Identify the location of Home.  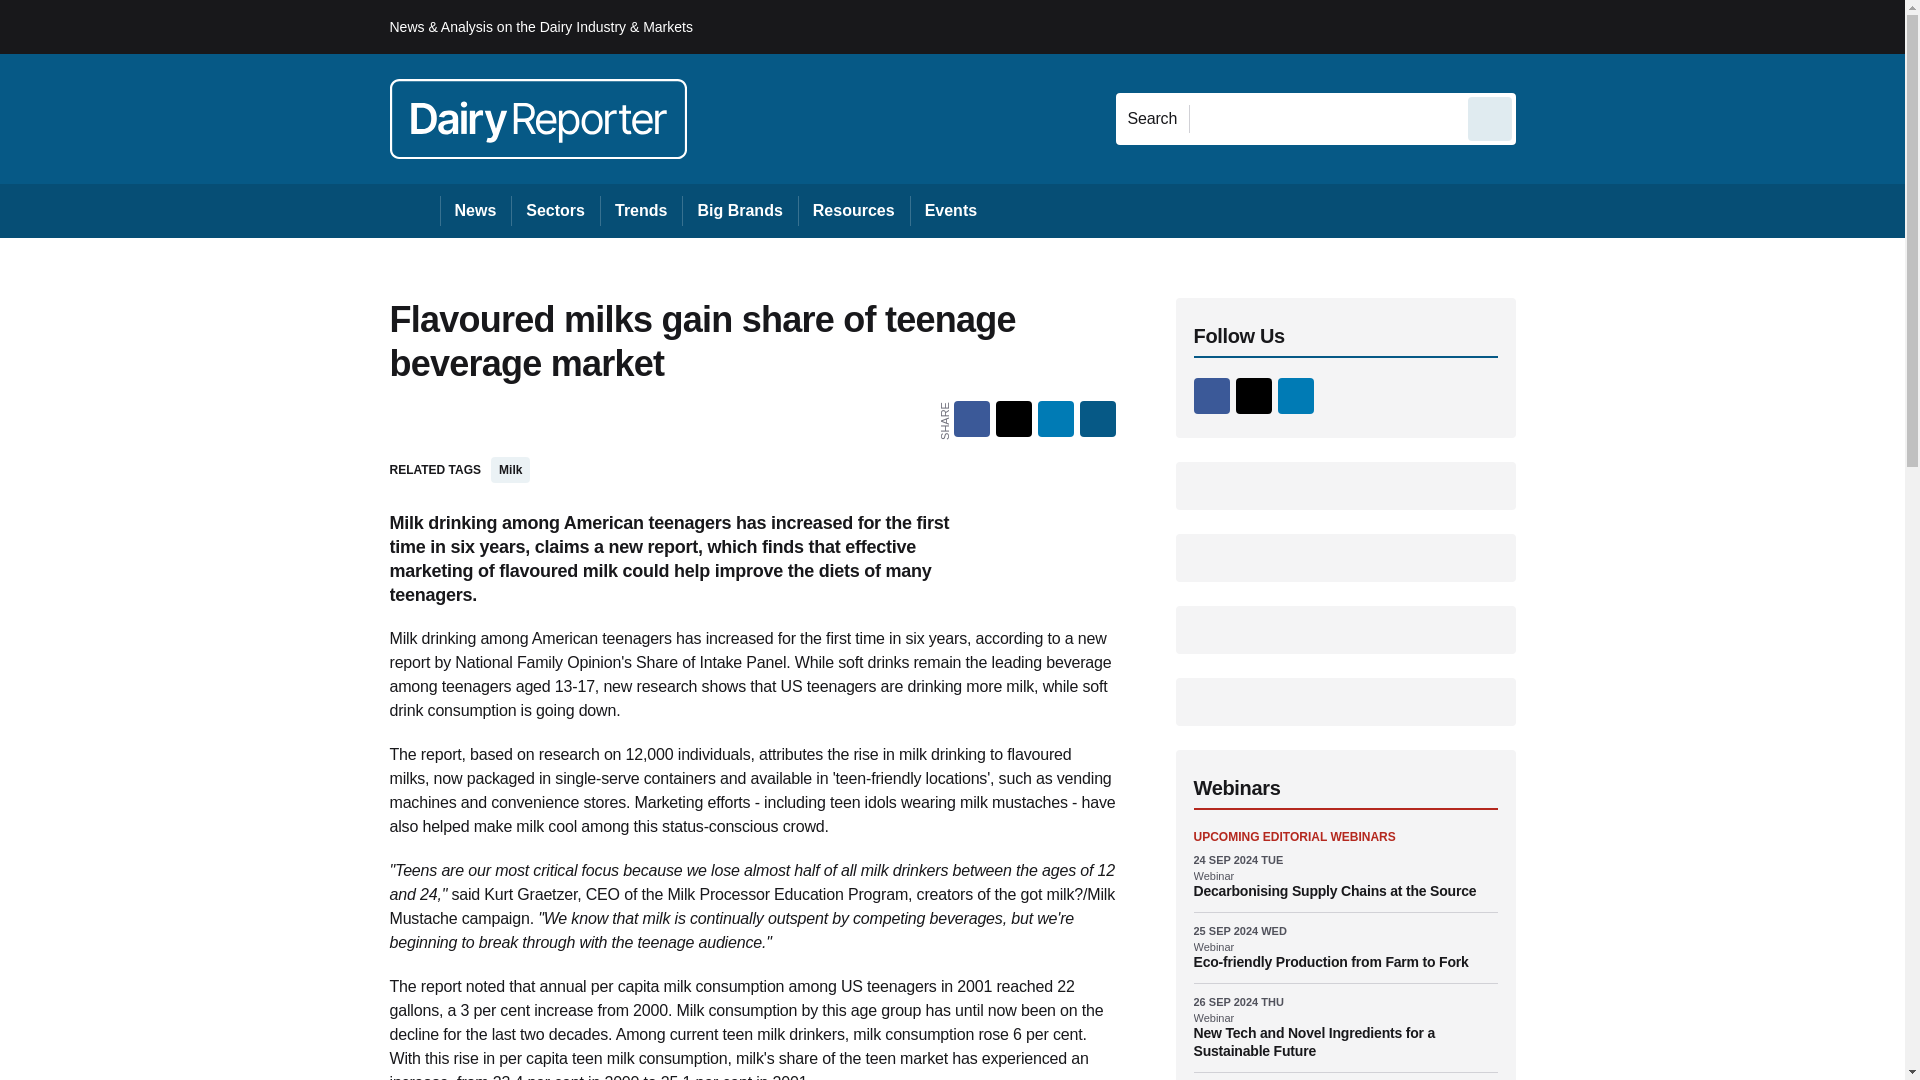
(414, 210).